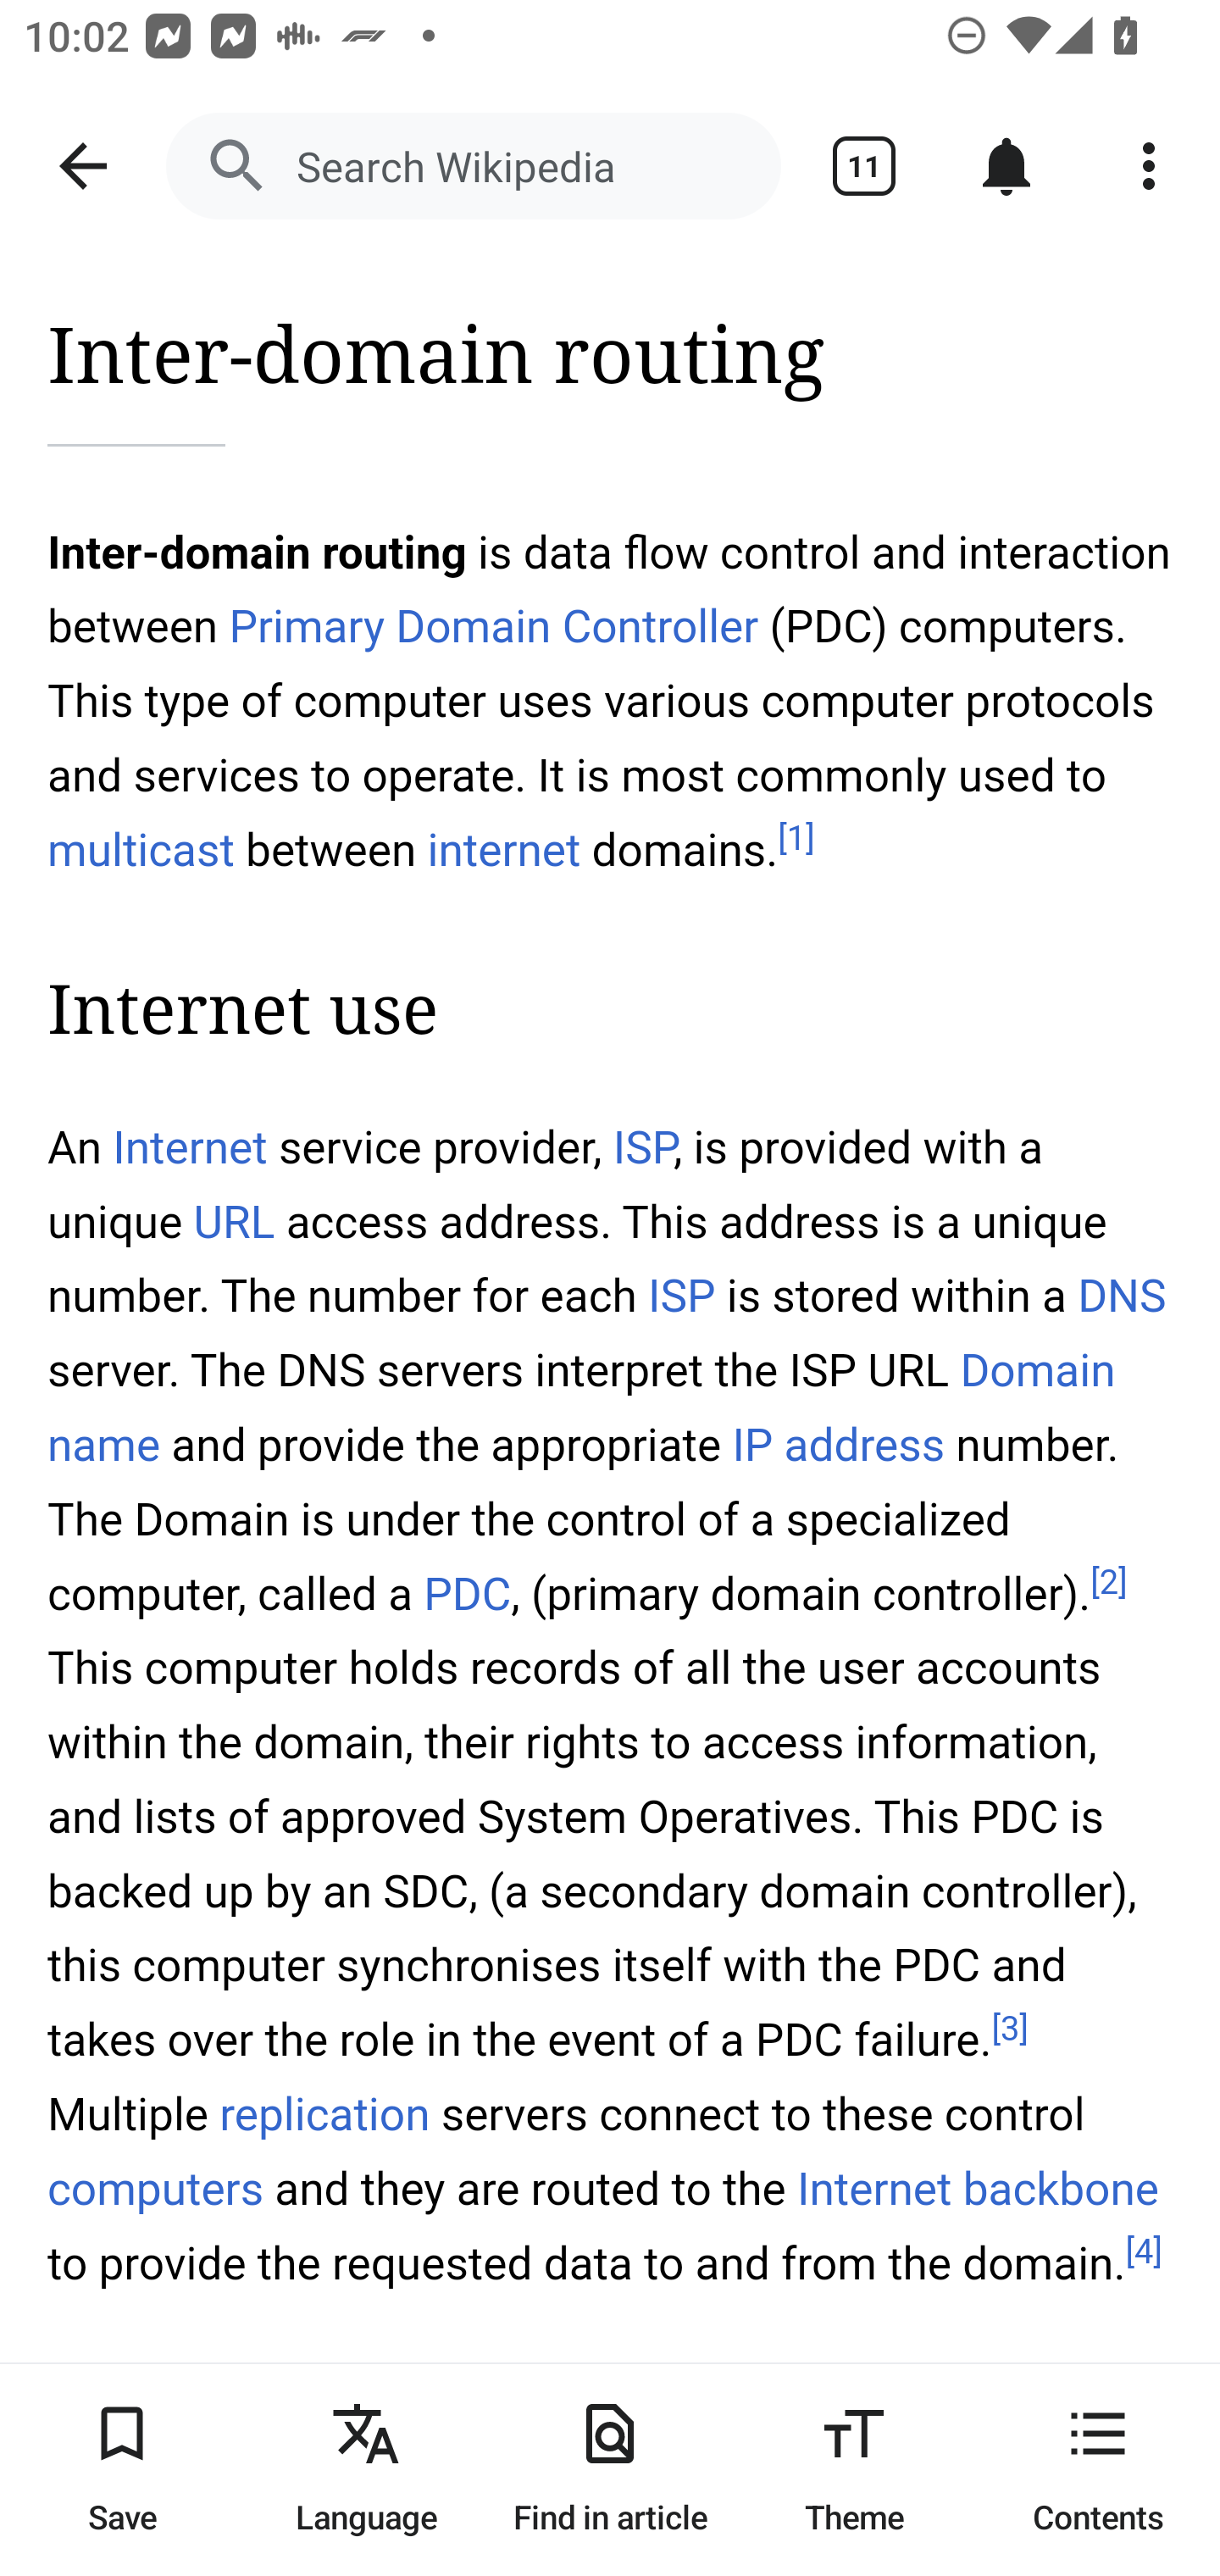  What do you see at coordinates (83, 166) in the screenshot?
I see `Navigate up` at bounding box center [83, 166].